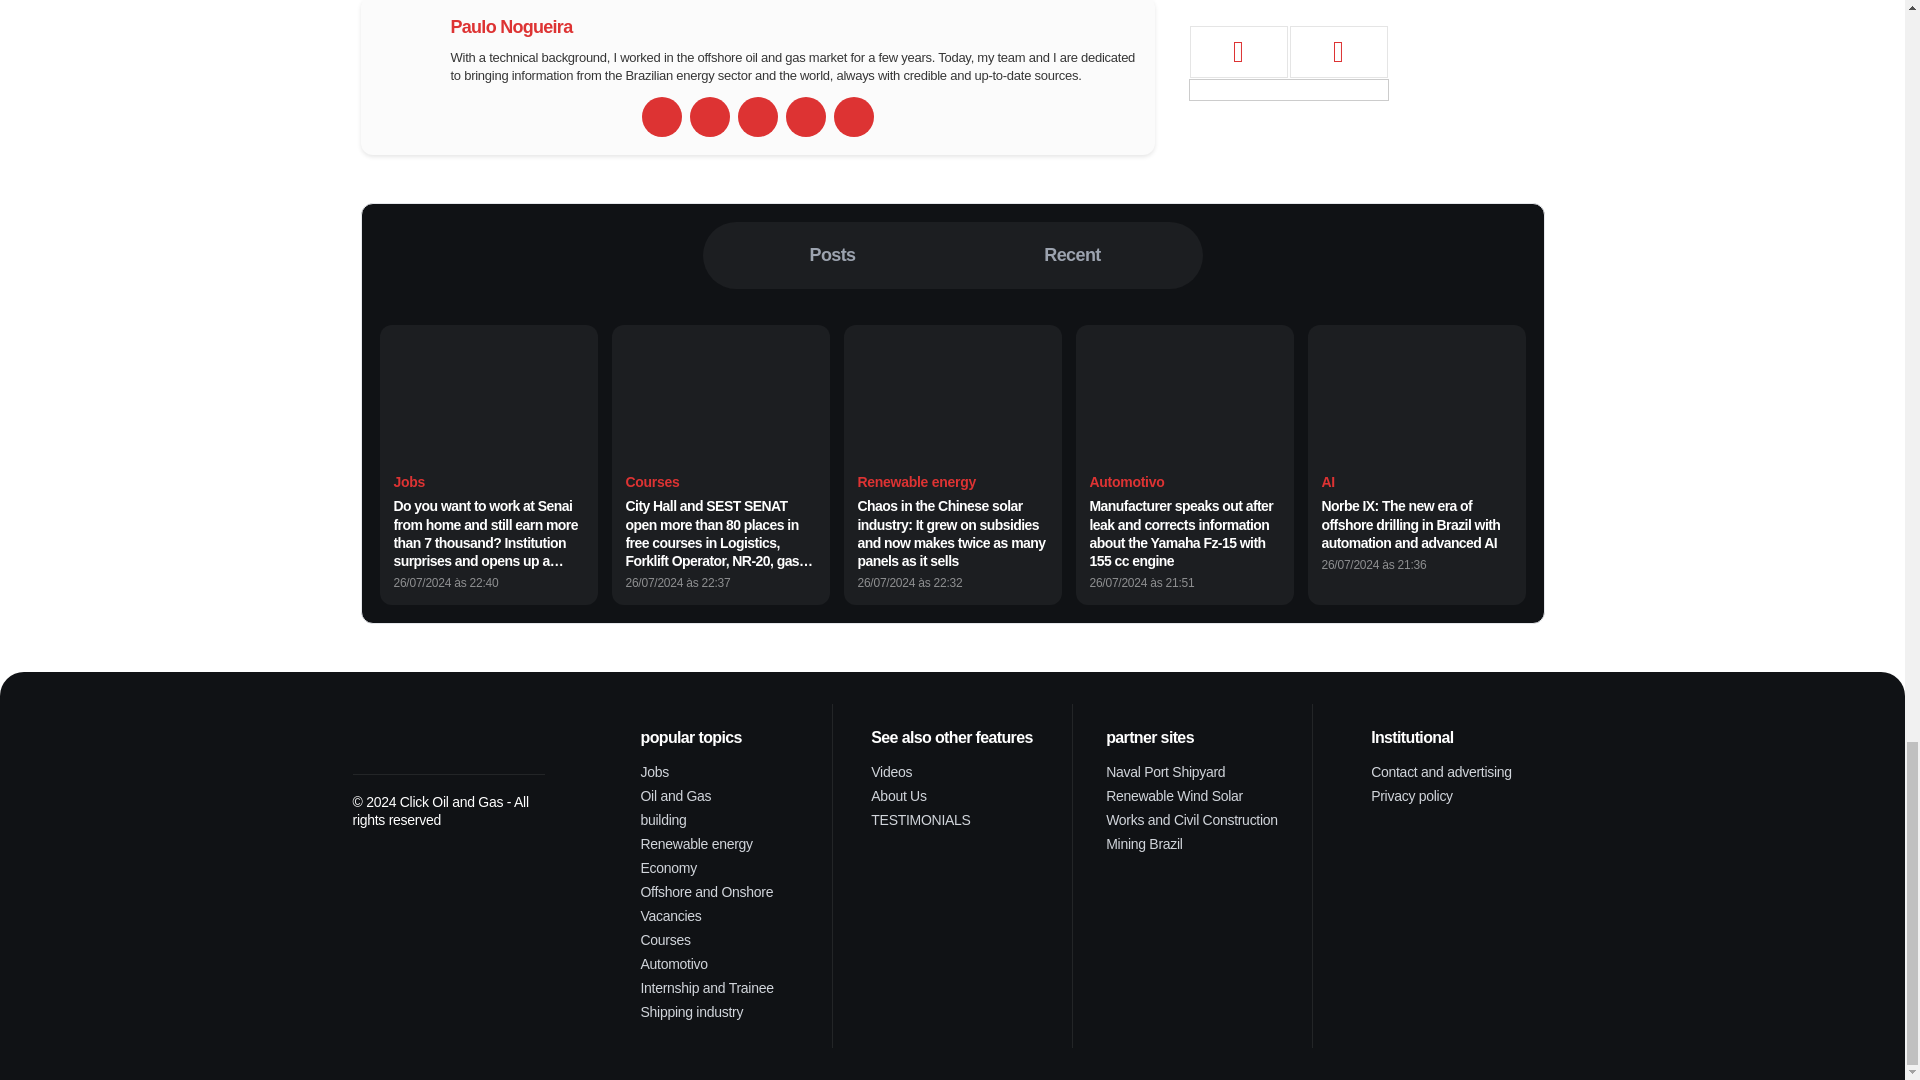  Describe the element at coordinates (853, 117) in the screenshot. I see `Instagram` at that location.